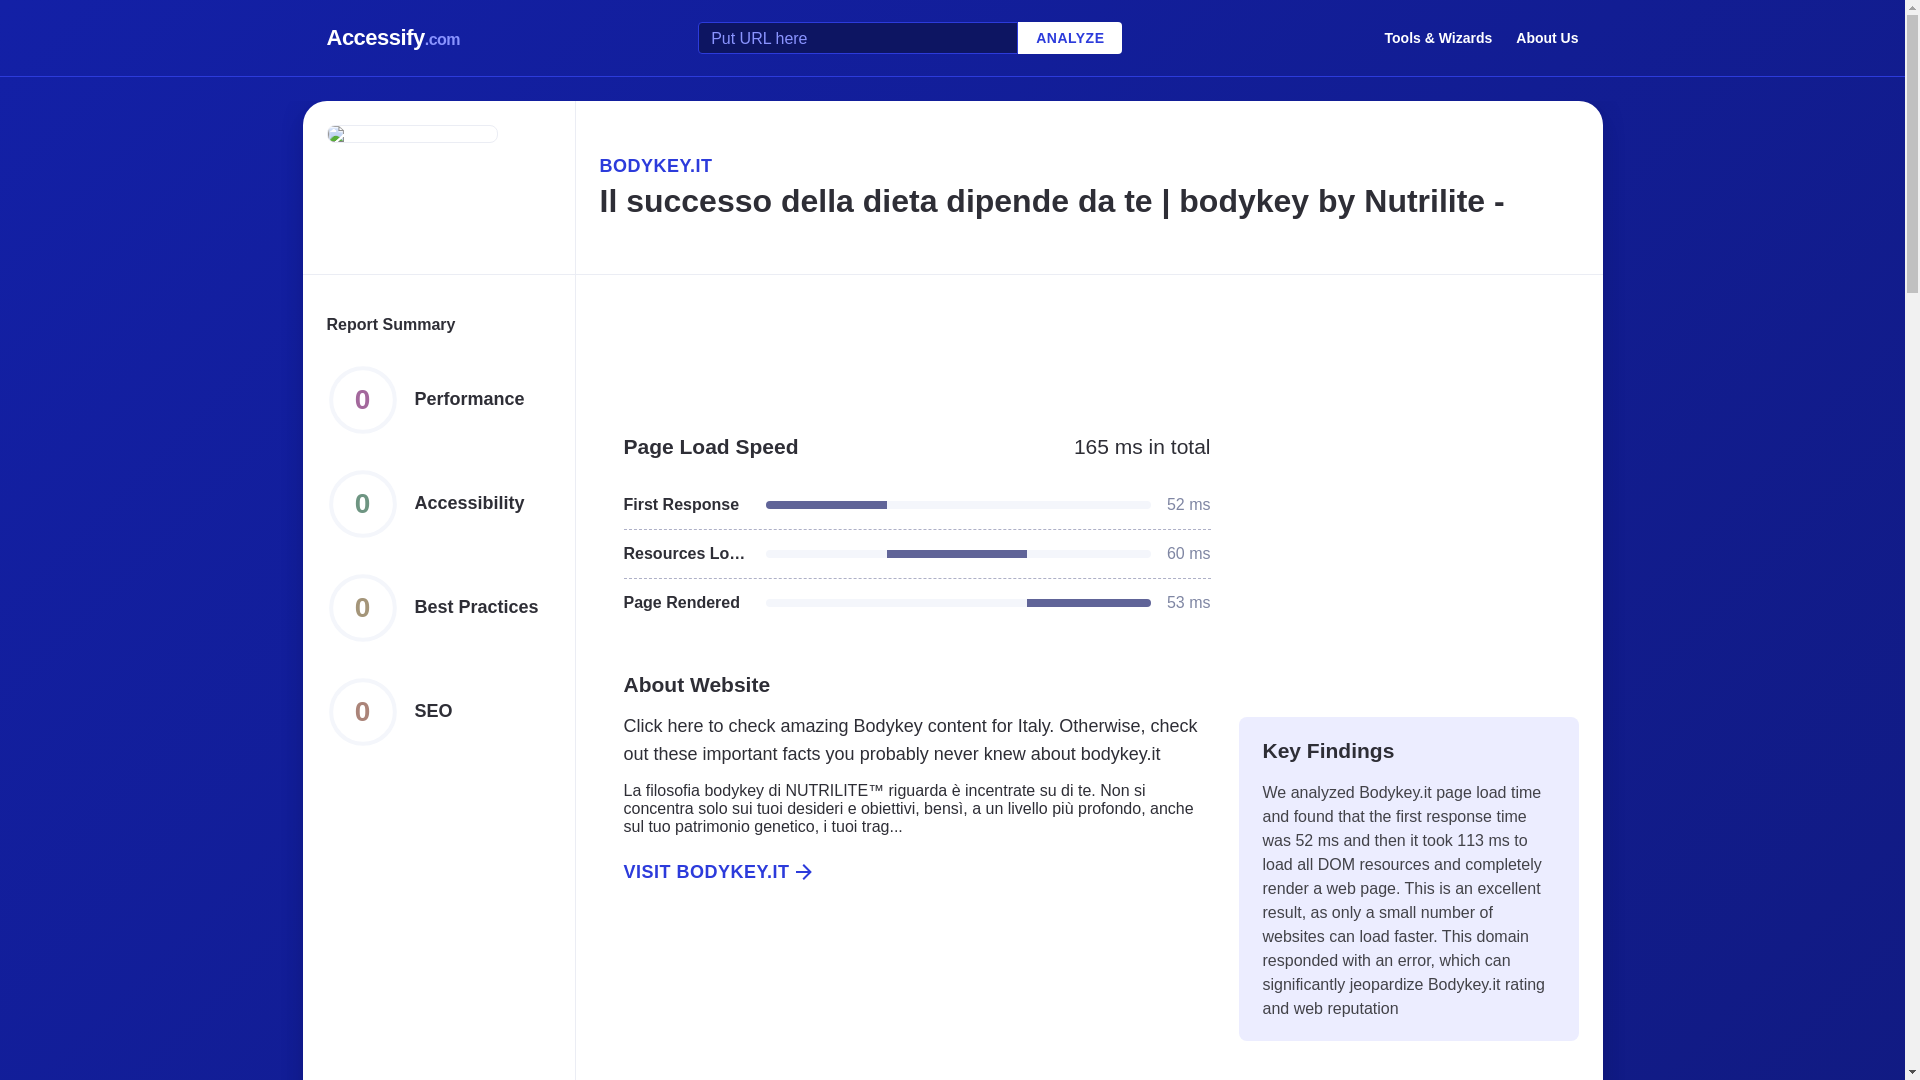 This screenshot has width=1920, height=1080. What do you see at coordinates (1547, 37) in the screenshot?
I see `About Us` at bounding box center [1547, 37].